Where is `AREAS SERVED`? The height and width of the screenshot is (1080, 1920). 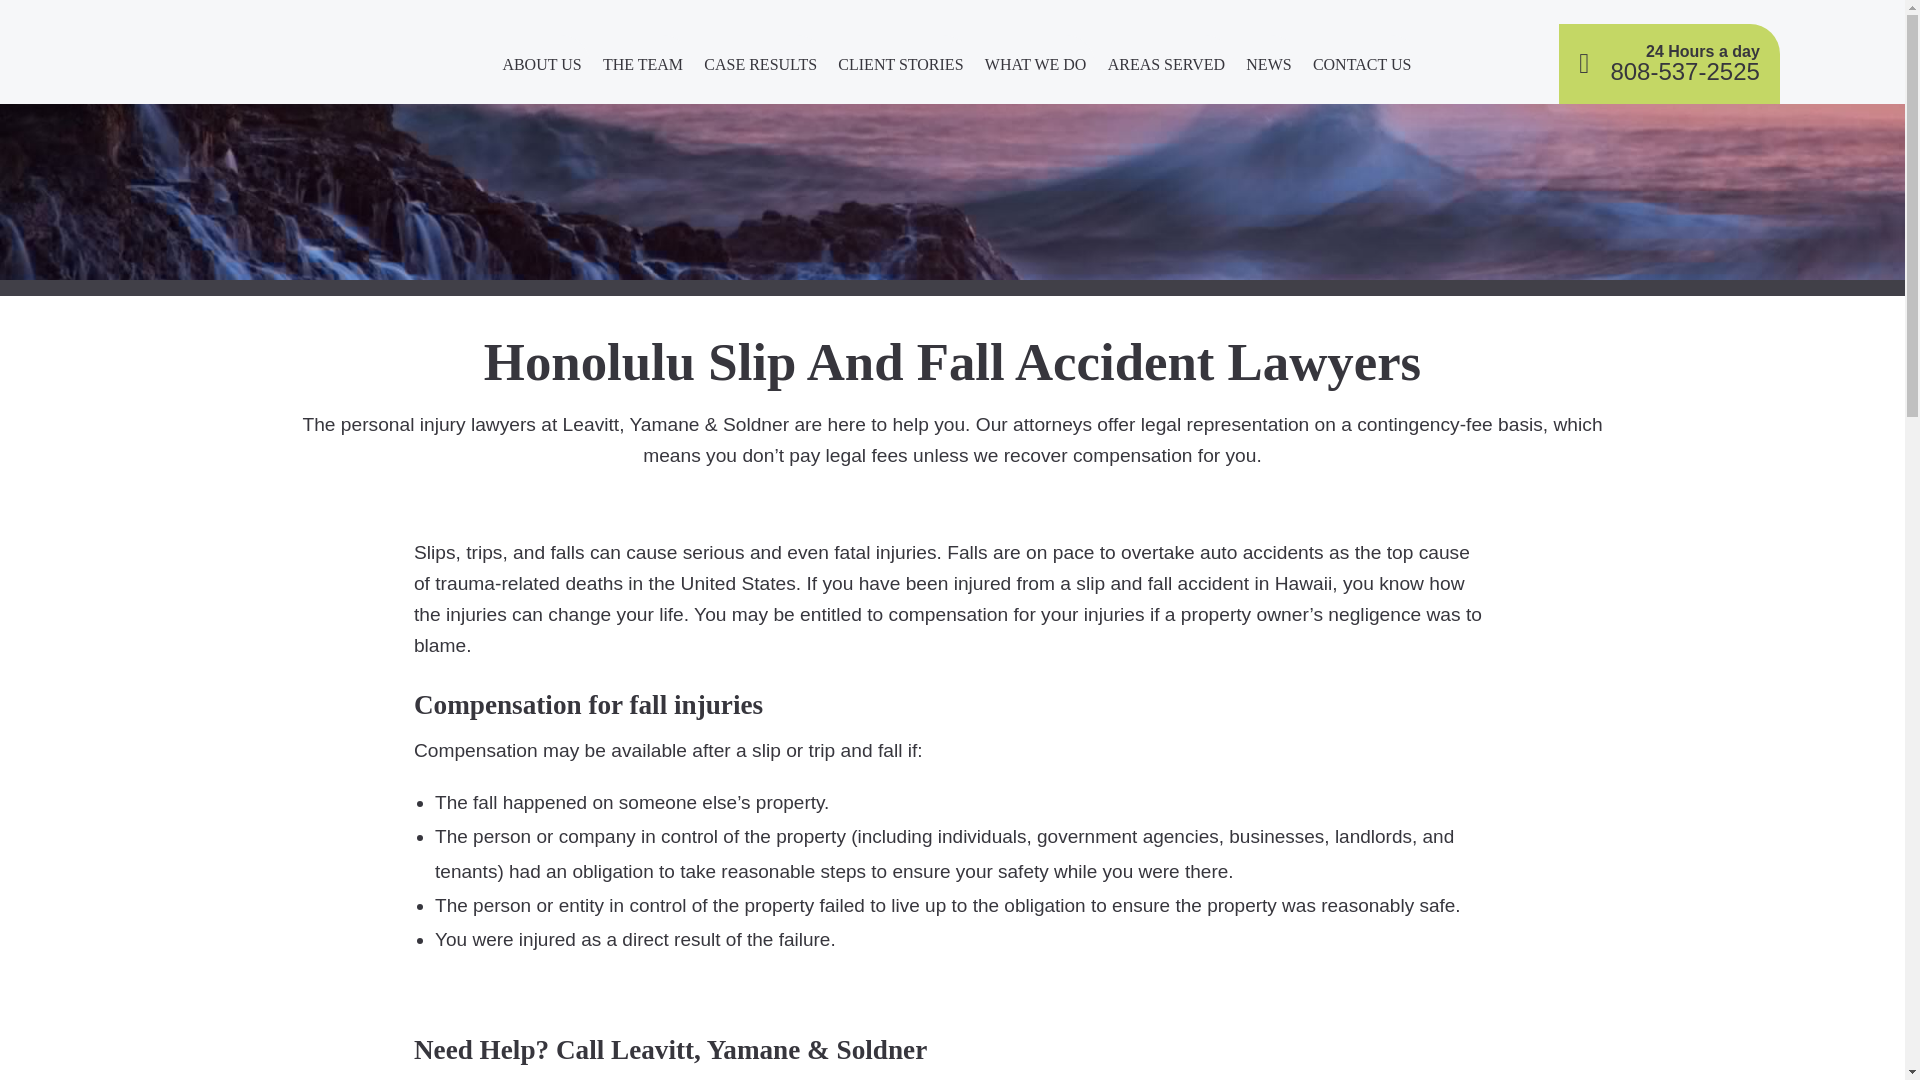 AREAS SERVED is located at coordinates (1166, 68).